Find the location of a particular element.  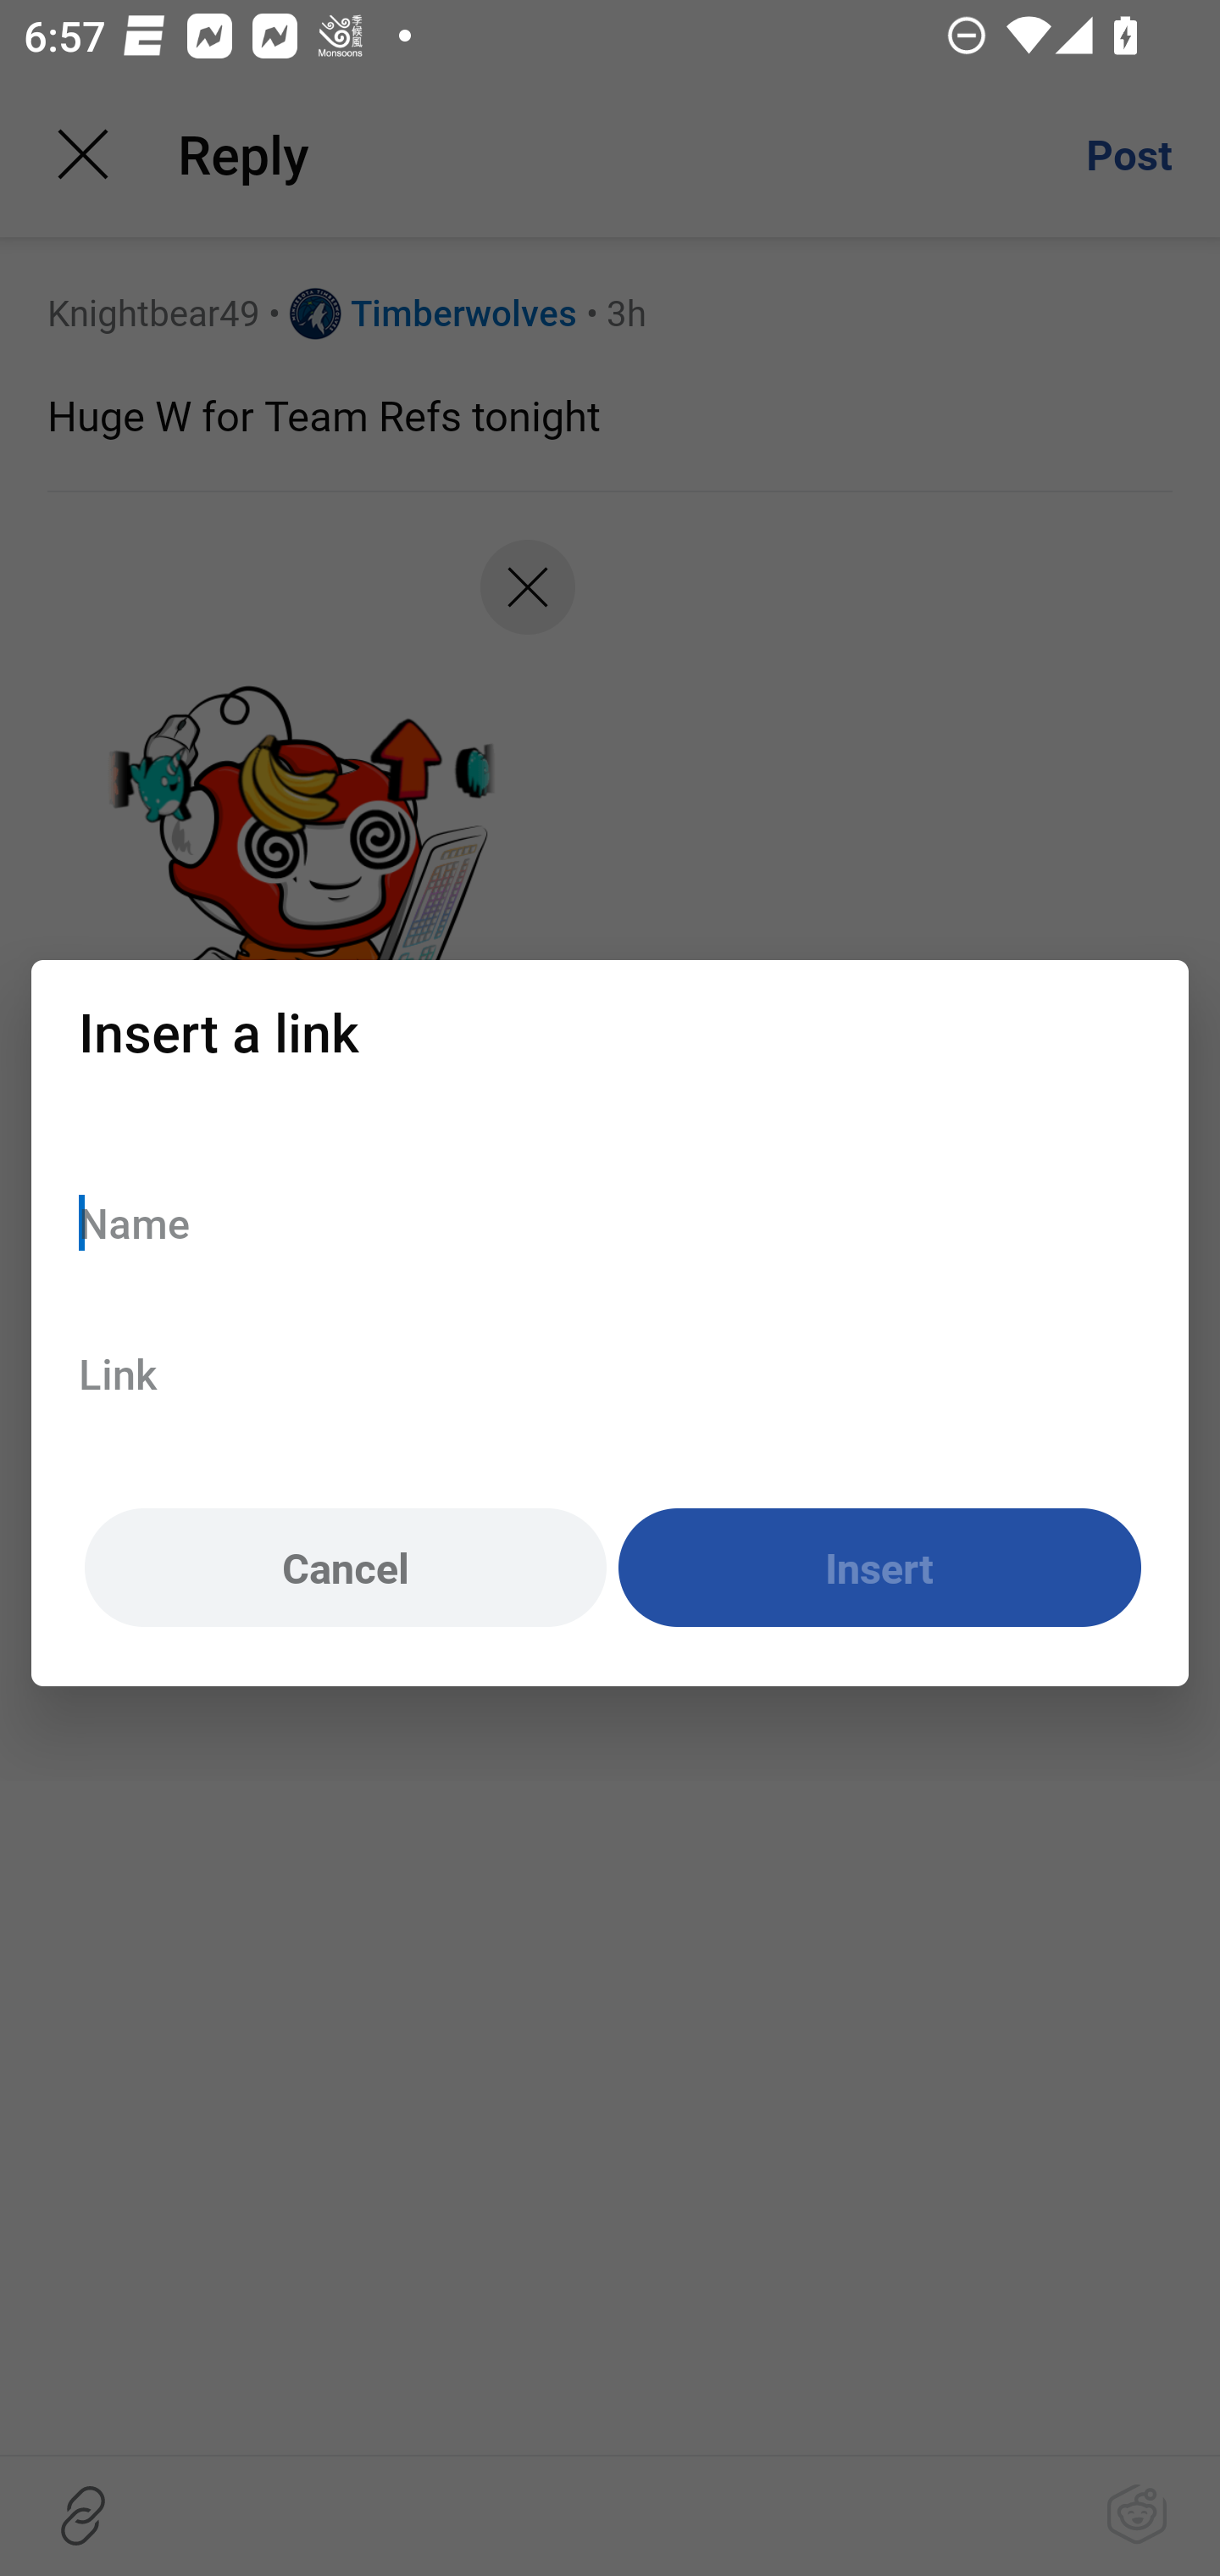

Name is located at coordinates (610, 1222).